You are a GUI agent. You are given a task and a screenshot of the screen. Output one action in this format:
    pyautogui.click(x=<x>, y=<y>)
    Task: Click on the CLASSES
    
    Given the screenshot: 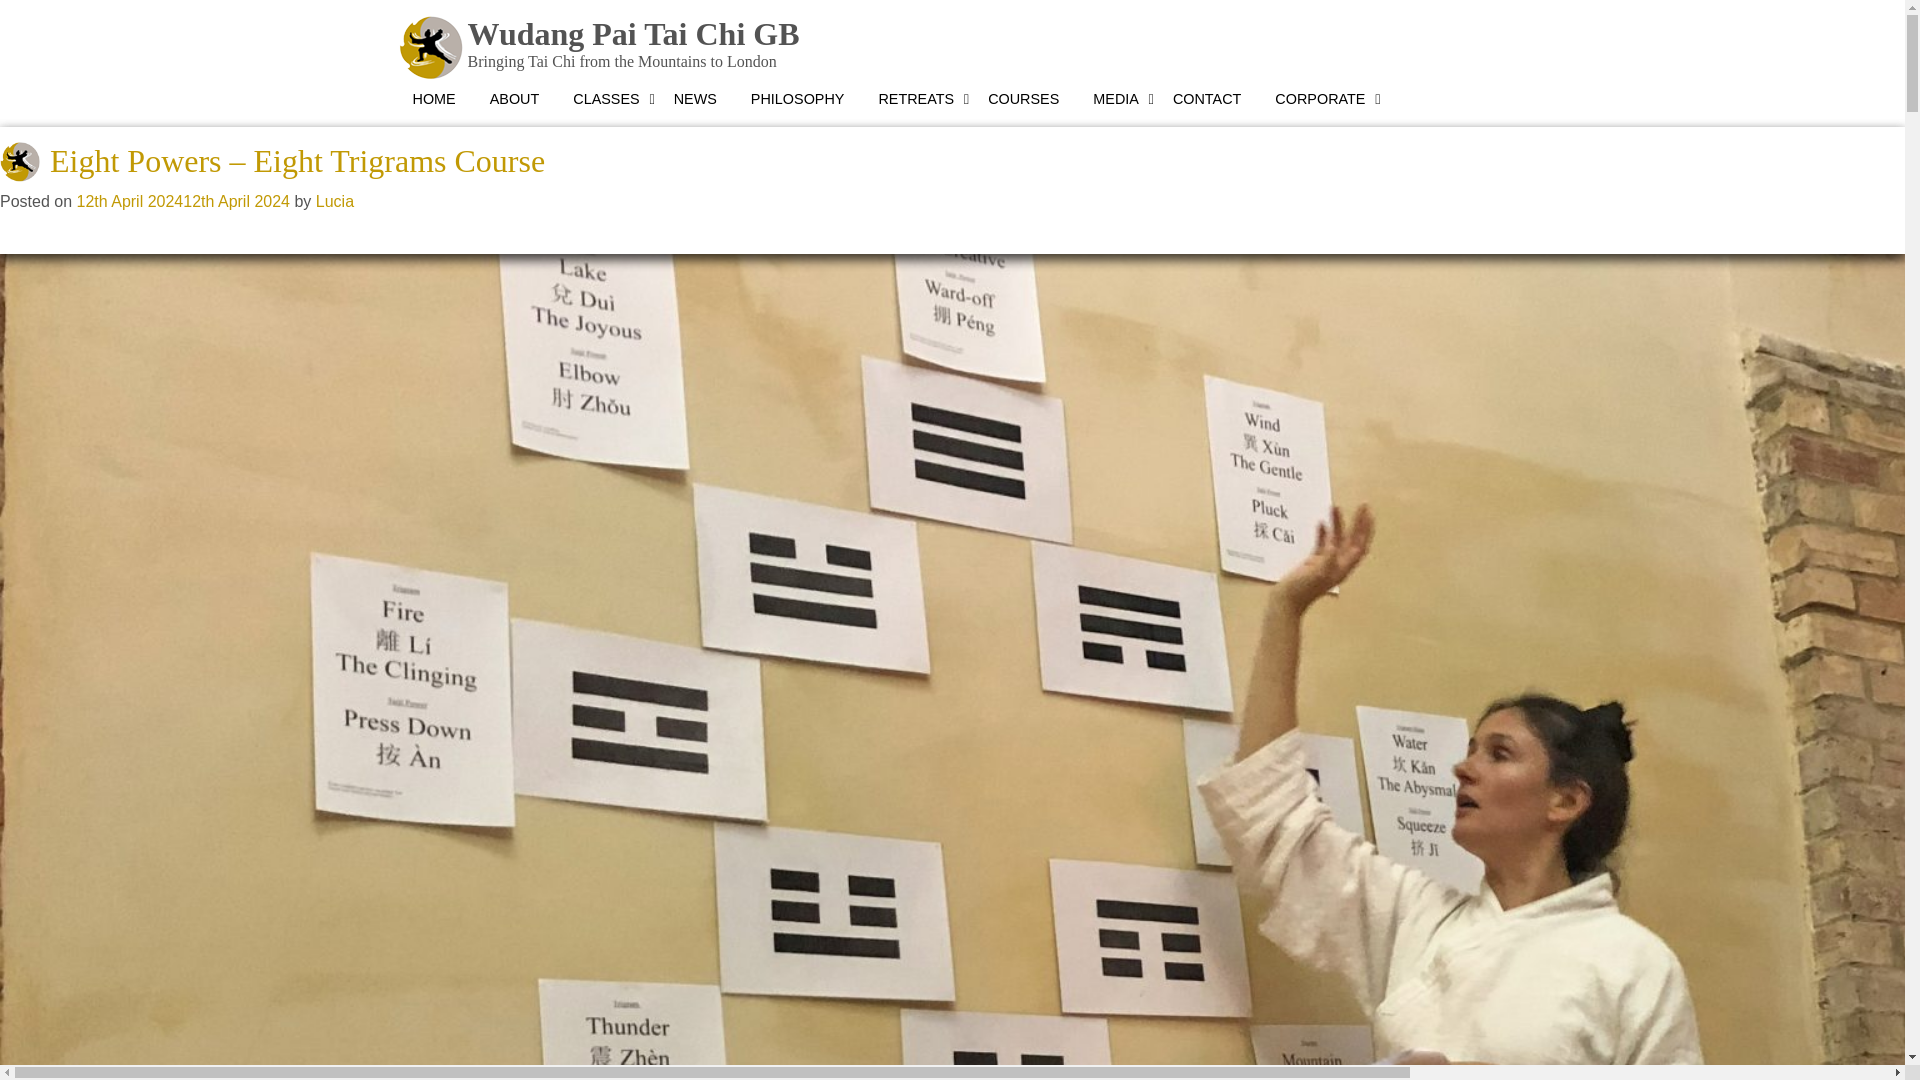 What is the action you would take?
    pyautogui.click(x=606, y=100)
    